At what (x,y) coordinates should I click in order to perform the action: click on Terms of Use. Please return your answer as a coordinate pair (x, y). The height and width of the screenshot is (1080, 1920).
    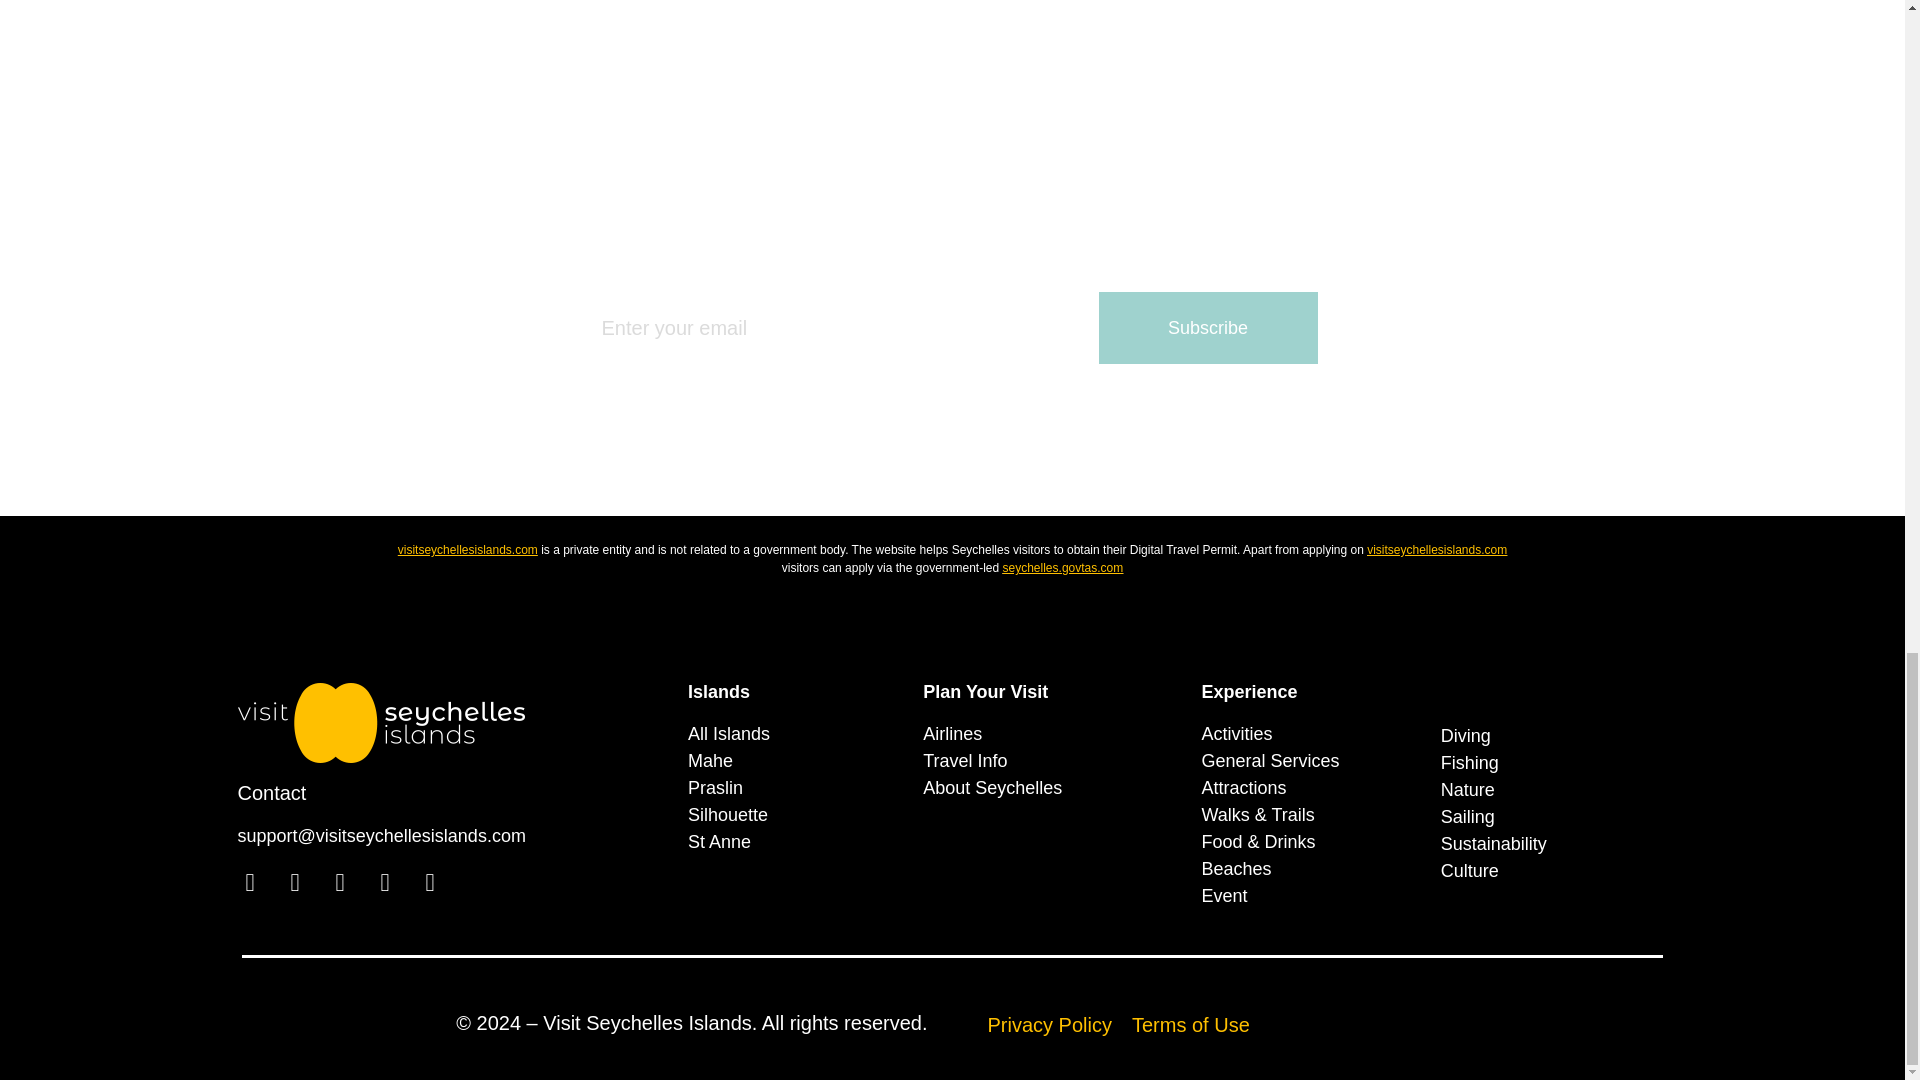
    Looking at the image, I should click on (1190, 1024).